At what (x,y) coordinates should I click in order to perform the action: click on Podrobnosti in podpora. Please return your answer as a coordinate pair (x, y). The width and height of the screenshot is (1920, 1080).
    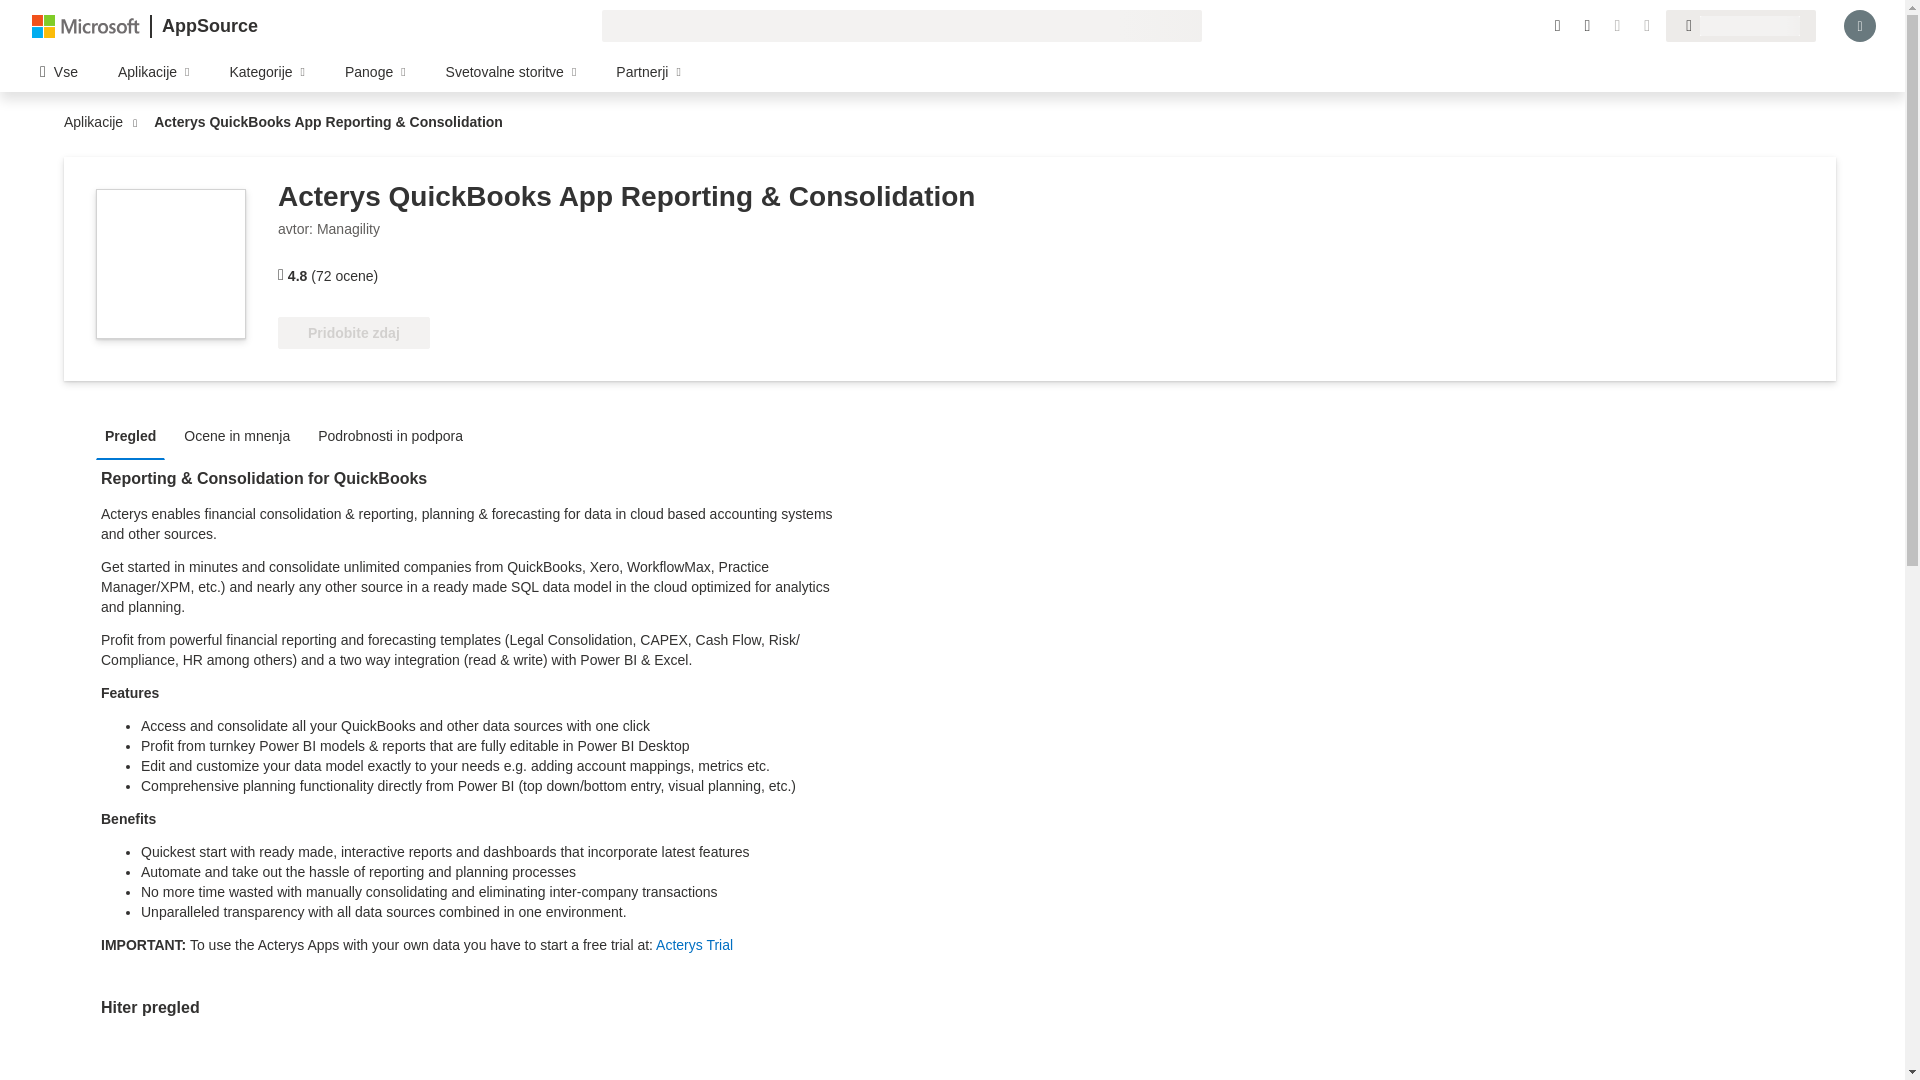
    Looking at the image, I should click on (395, 434).